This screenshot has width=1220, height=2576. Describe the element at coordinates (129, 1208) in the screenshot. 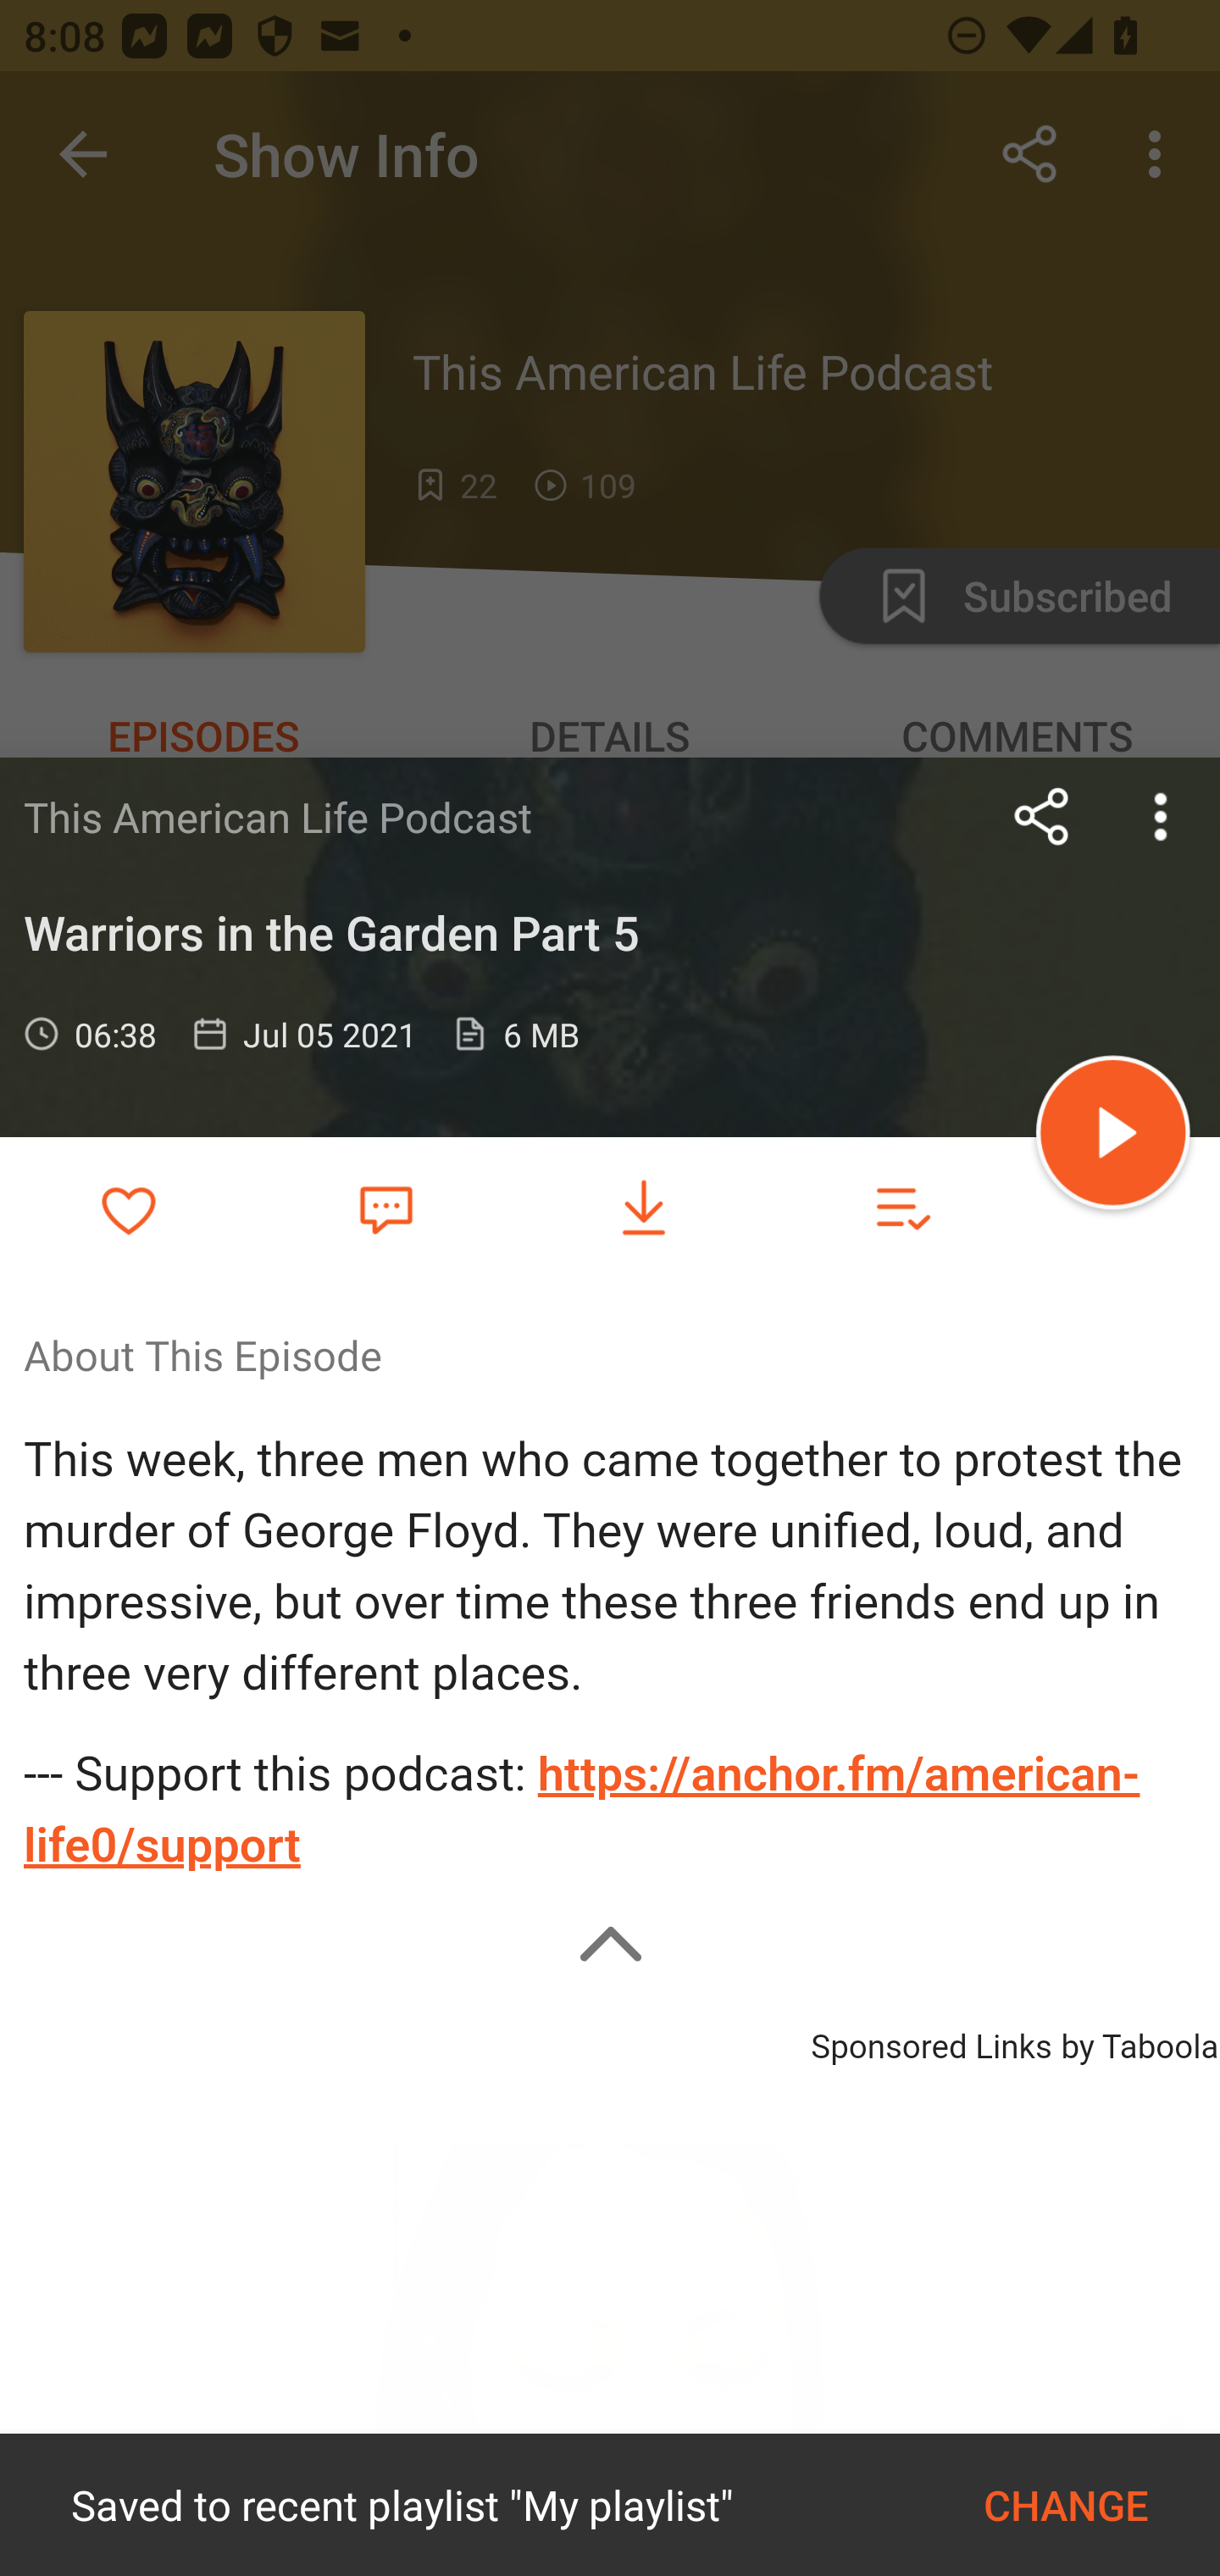

I see `Add to Favorites` at that location.